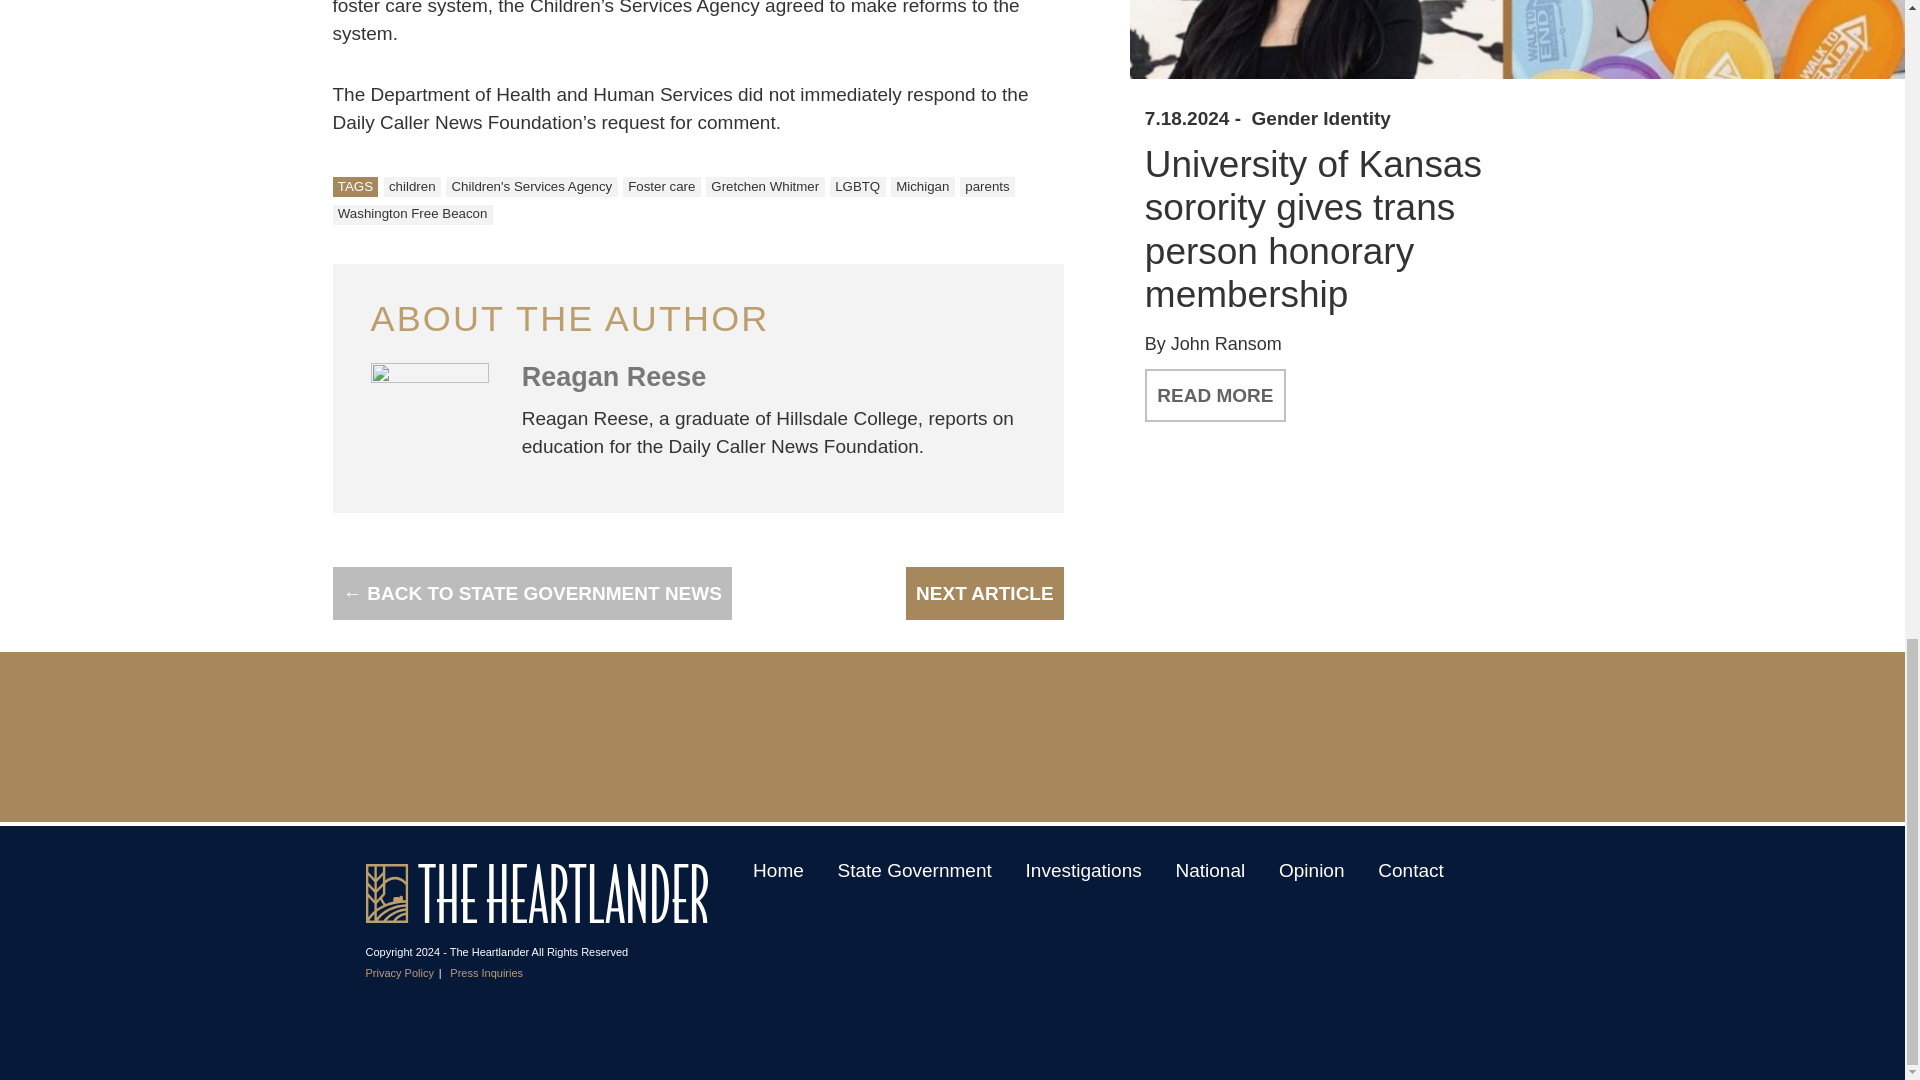  Describe the element at coordinates (412, 214) in the screenshot. I see `Washington Free Beacon` at that location.